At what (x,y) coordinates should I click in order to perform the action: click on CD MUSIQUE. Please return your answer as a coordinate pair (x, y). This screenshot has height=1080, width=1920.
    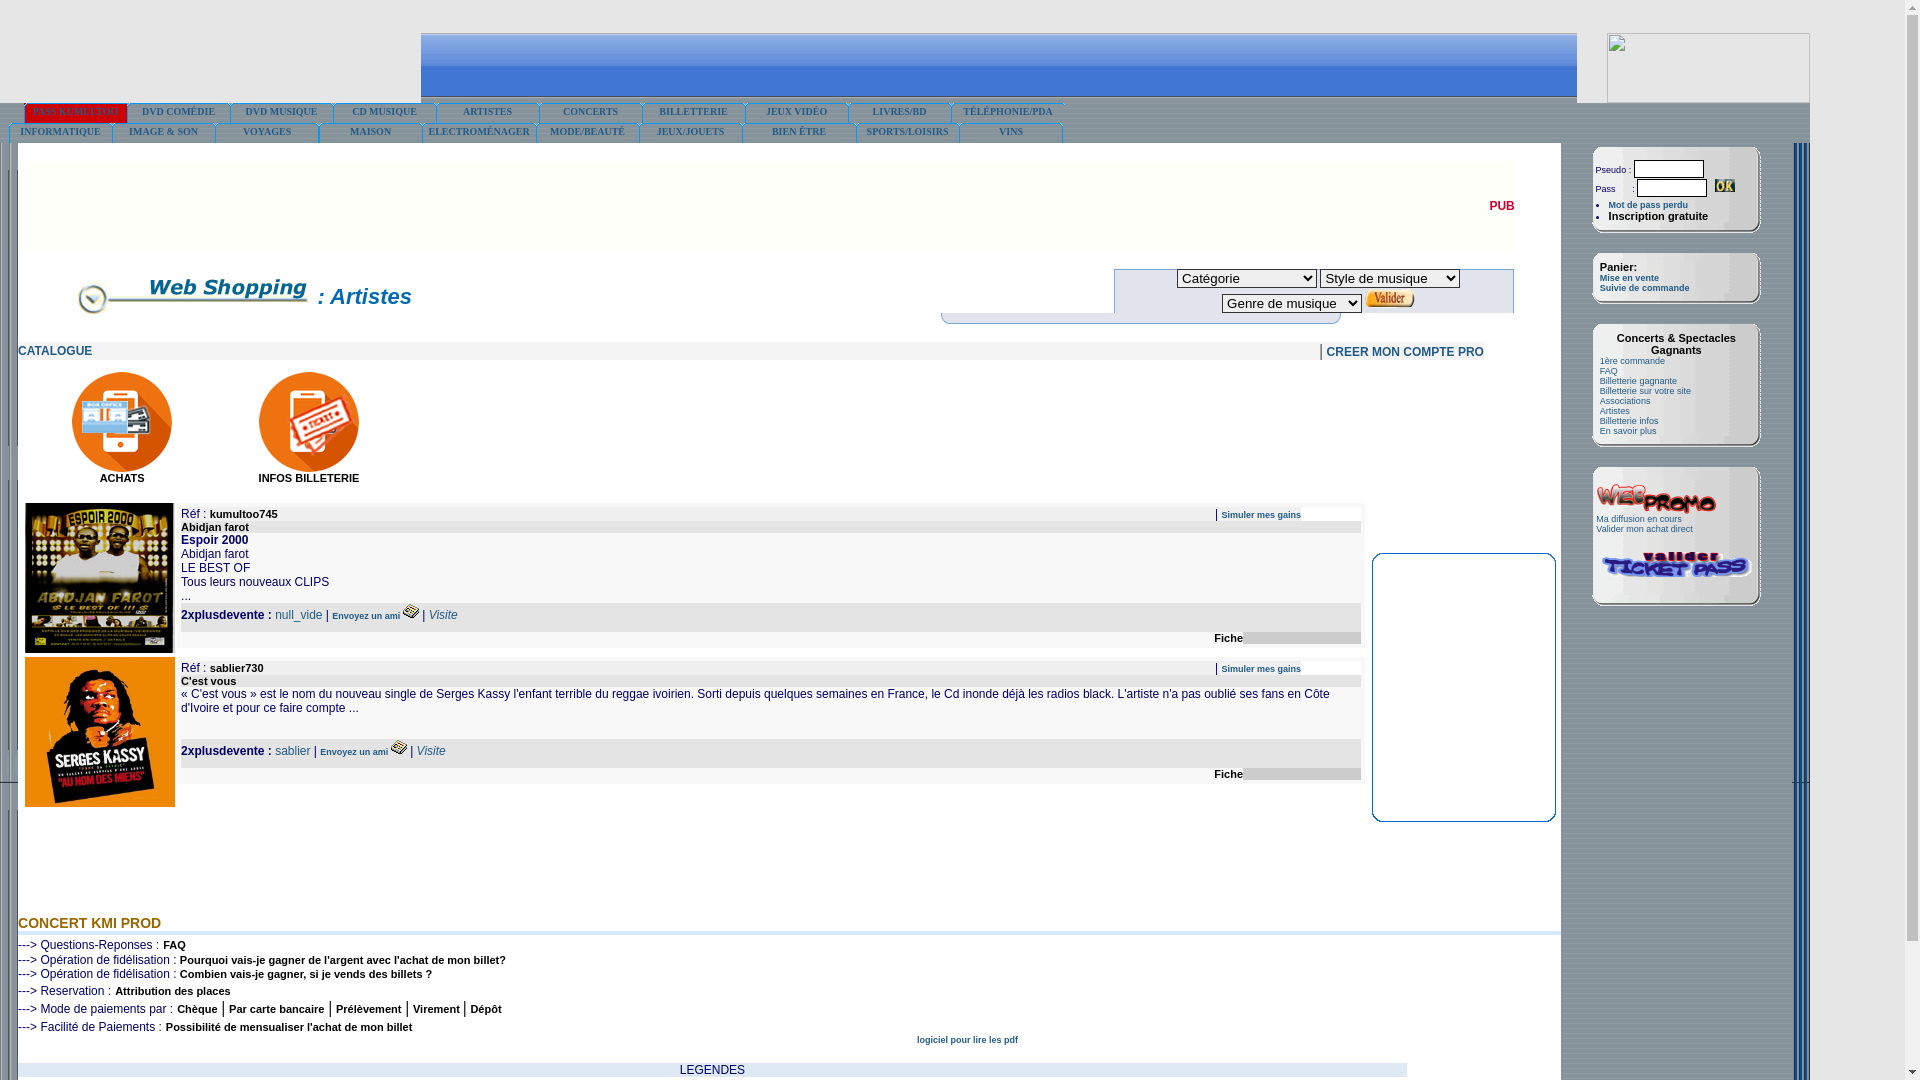
    Looking at the image, I should click on (384, 113).